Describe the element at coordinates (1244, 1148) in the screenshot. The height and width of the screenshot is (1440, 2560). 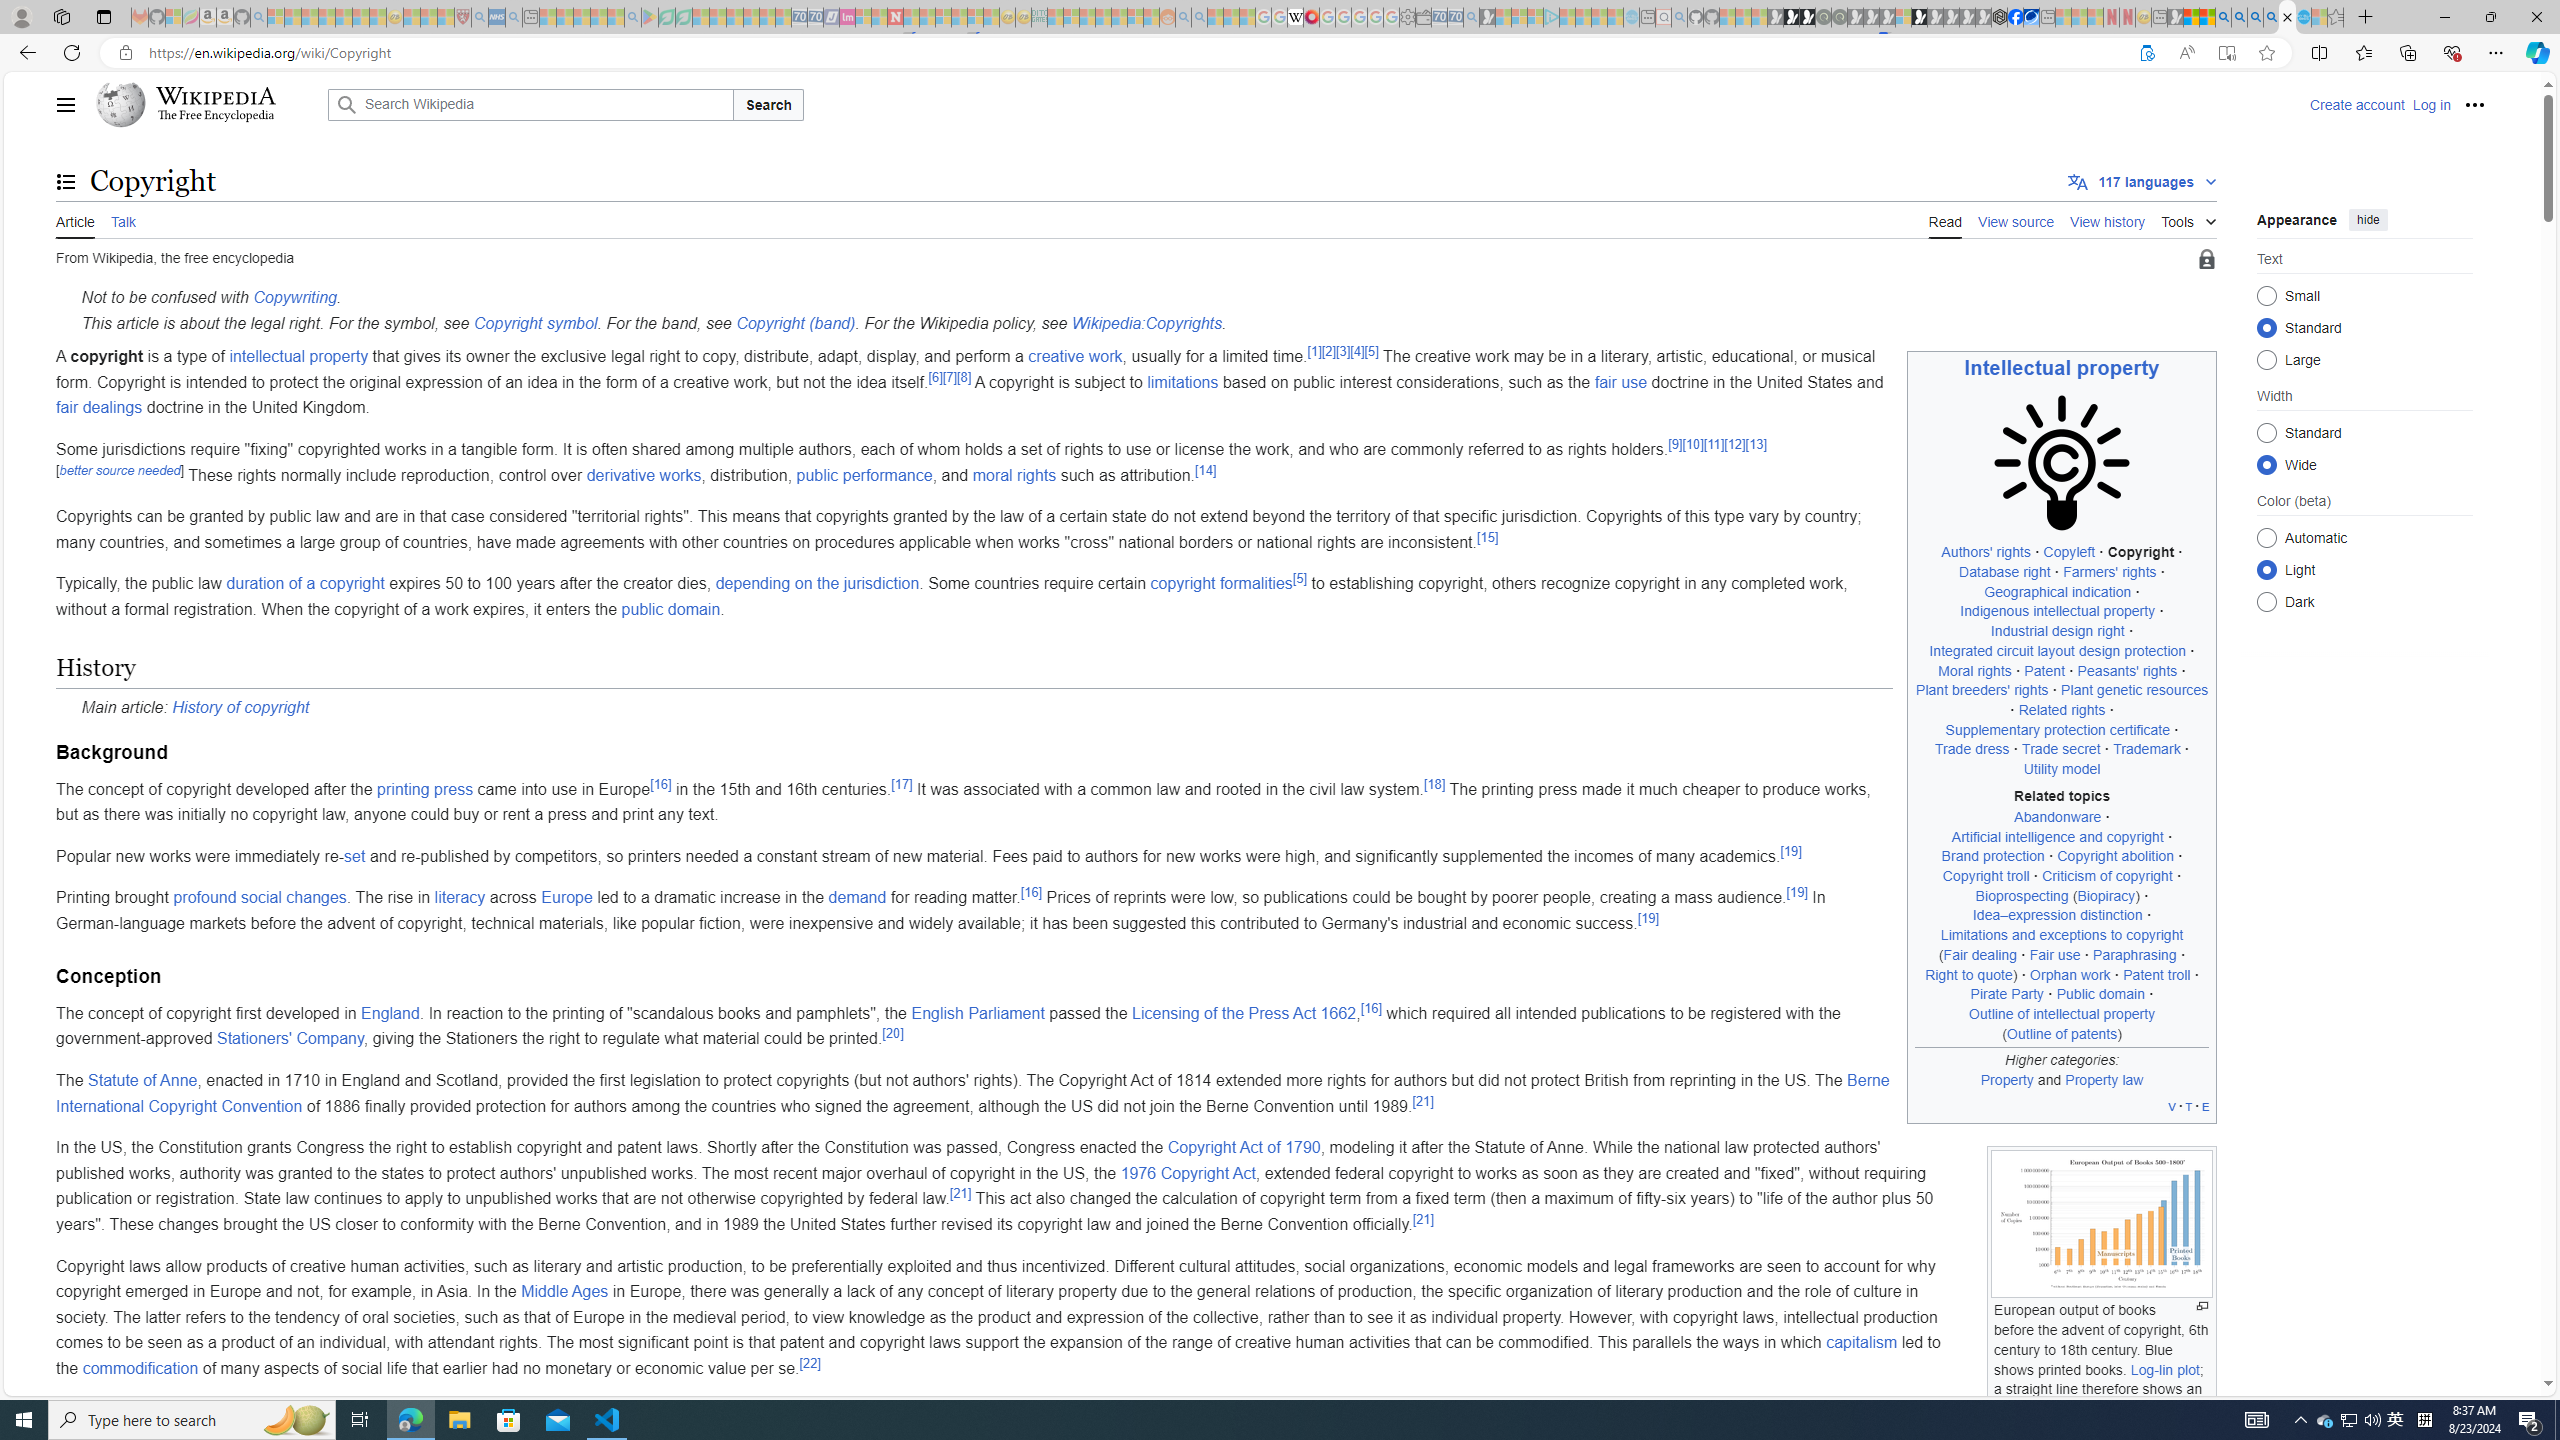
I see `Copyright Act of 1790` at that location.